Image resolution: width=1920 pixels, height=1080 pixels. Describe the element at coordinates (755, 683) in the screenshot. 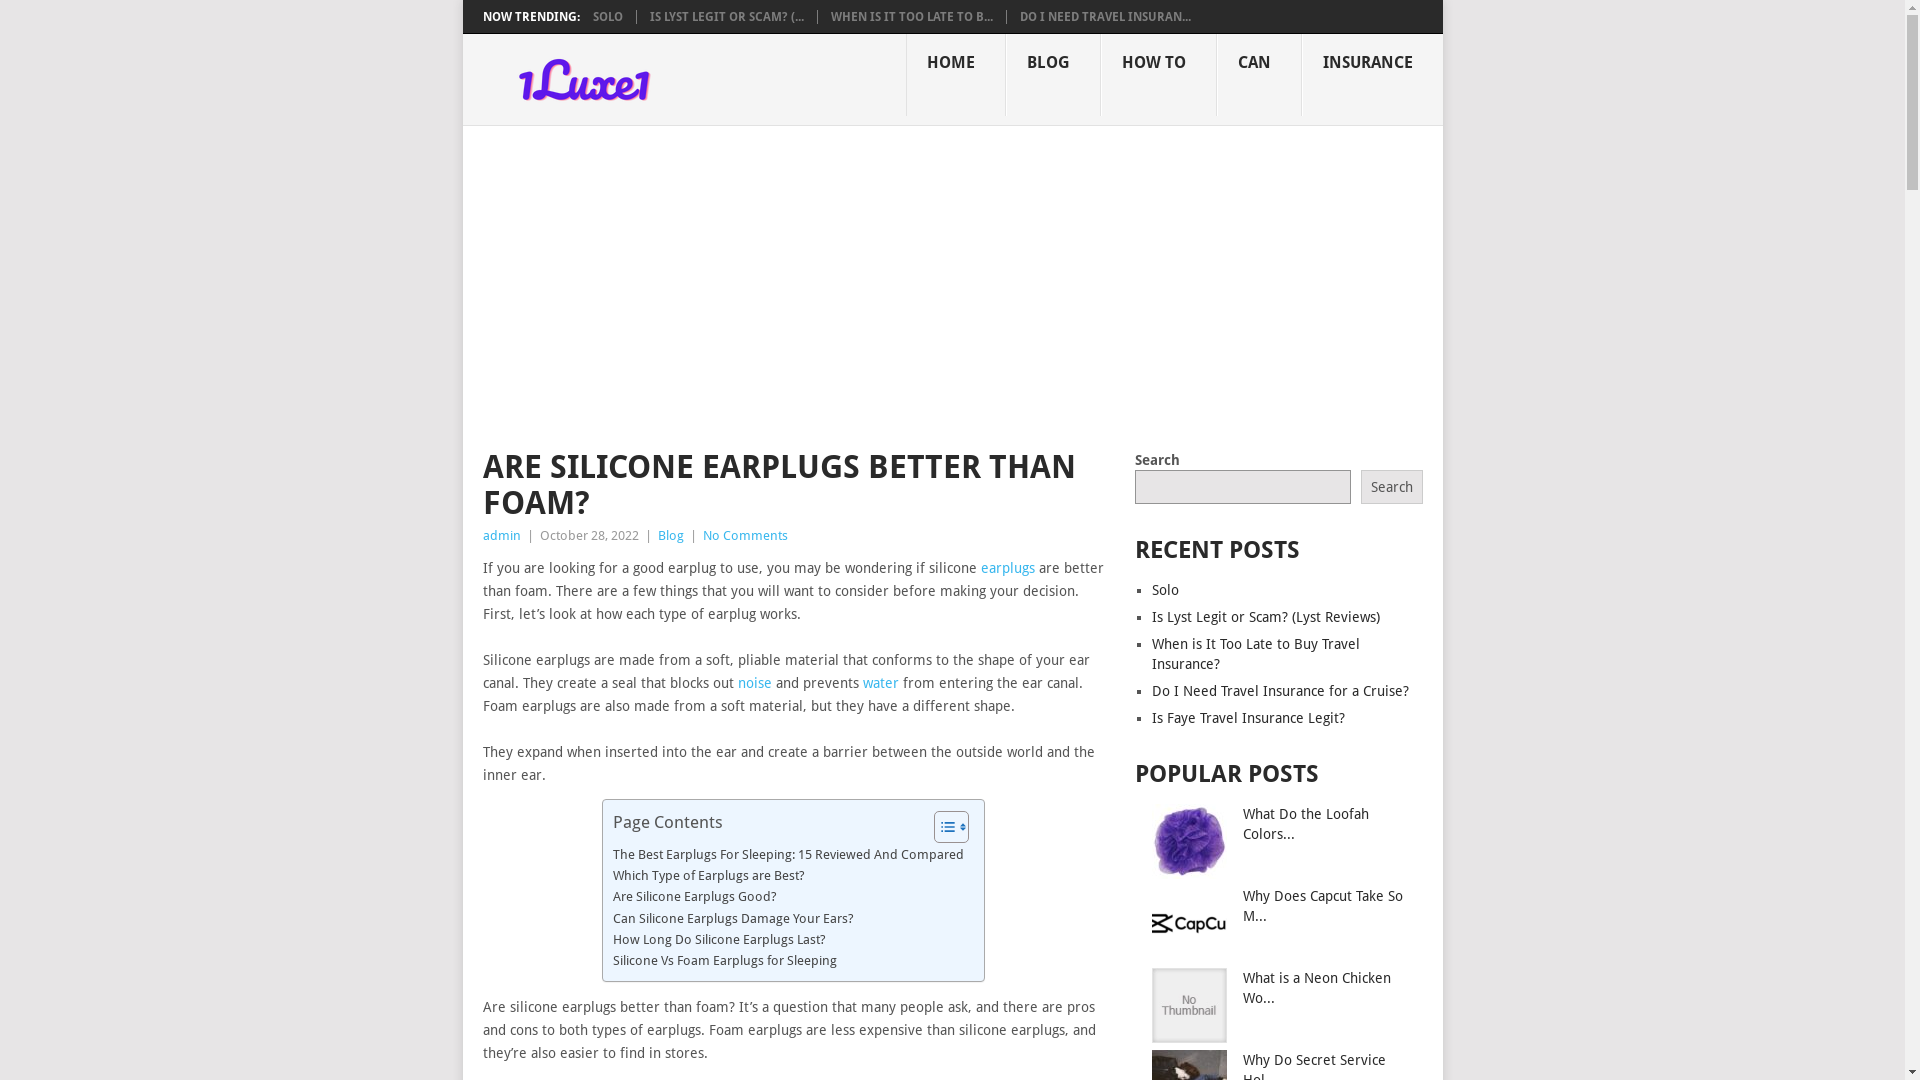

I see `noise` at that location.